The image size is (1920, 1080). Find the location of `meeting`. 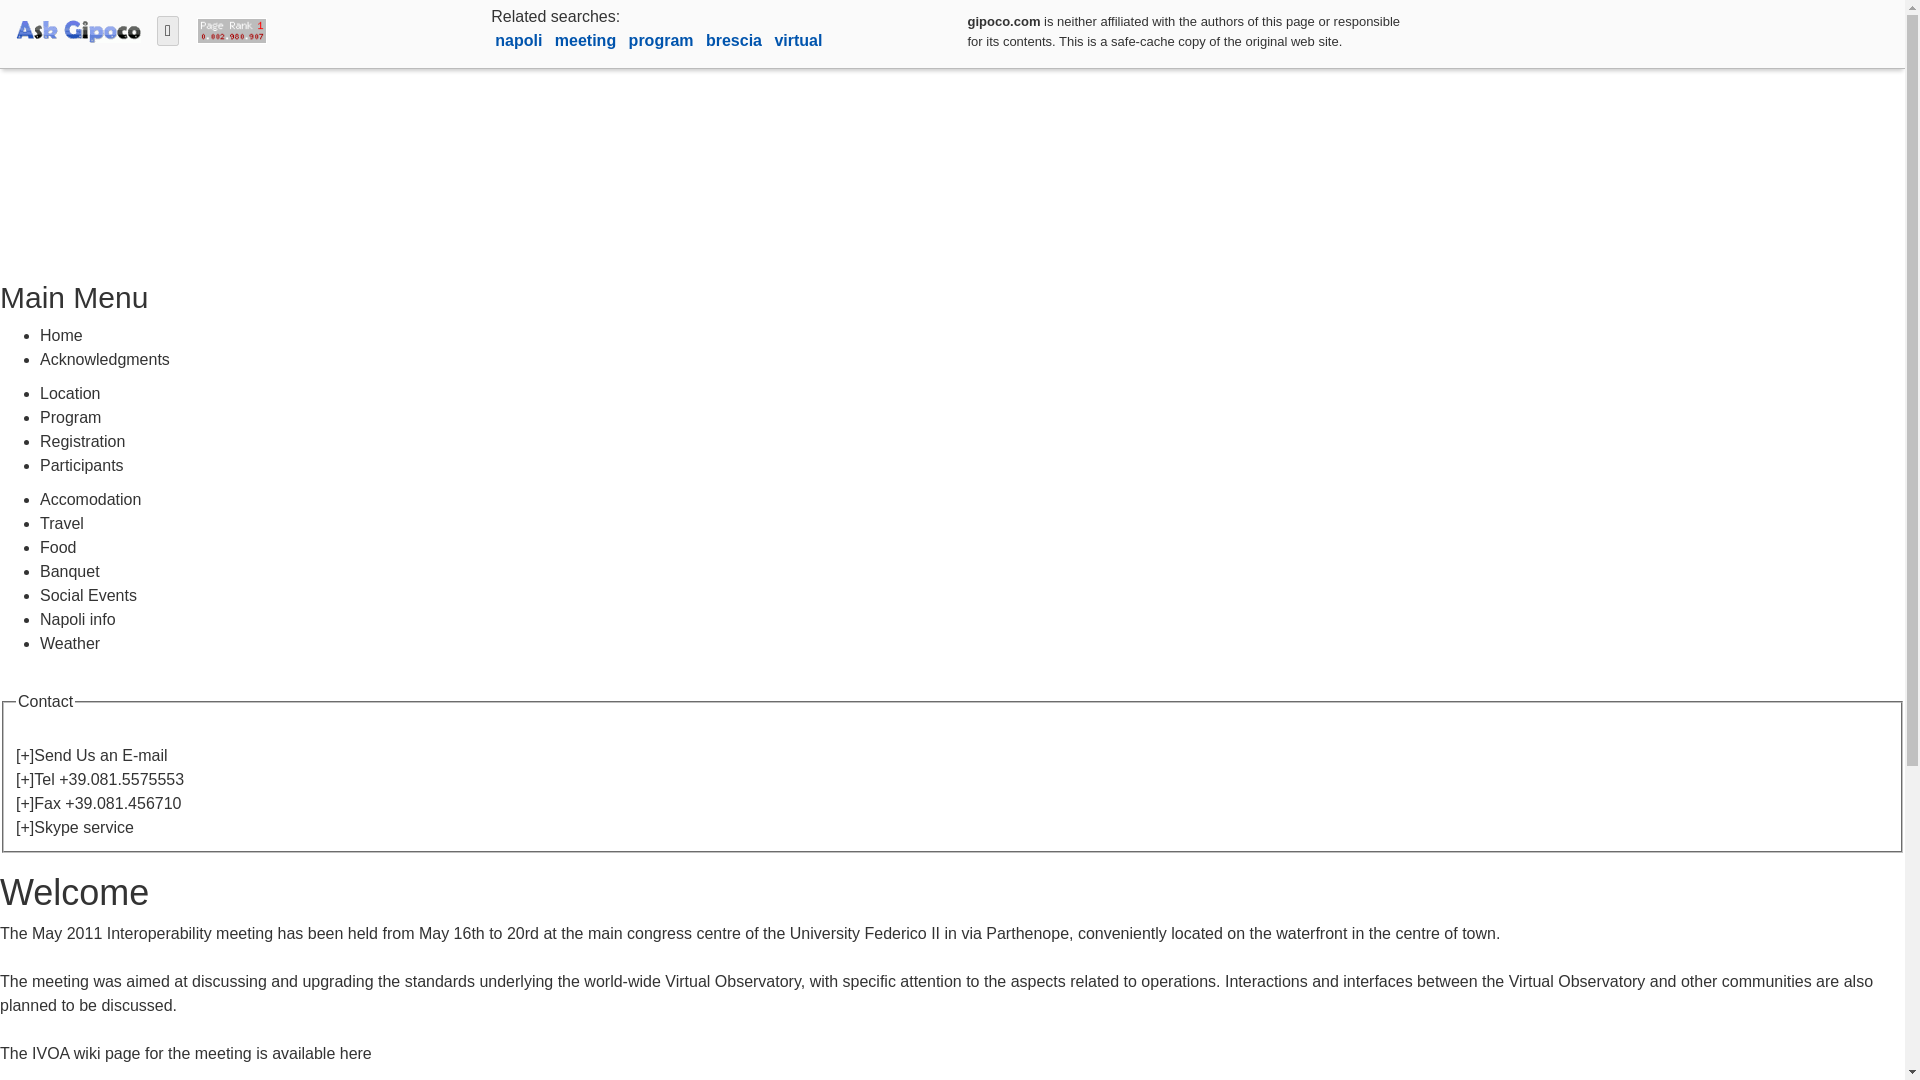

meeting is located at coordinates (587, 40).